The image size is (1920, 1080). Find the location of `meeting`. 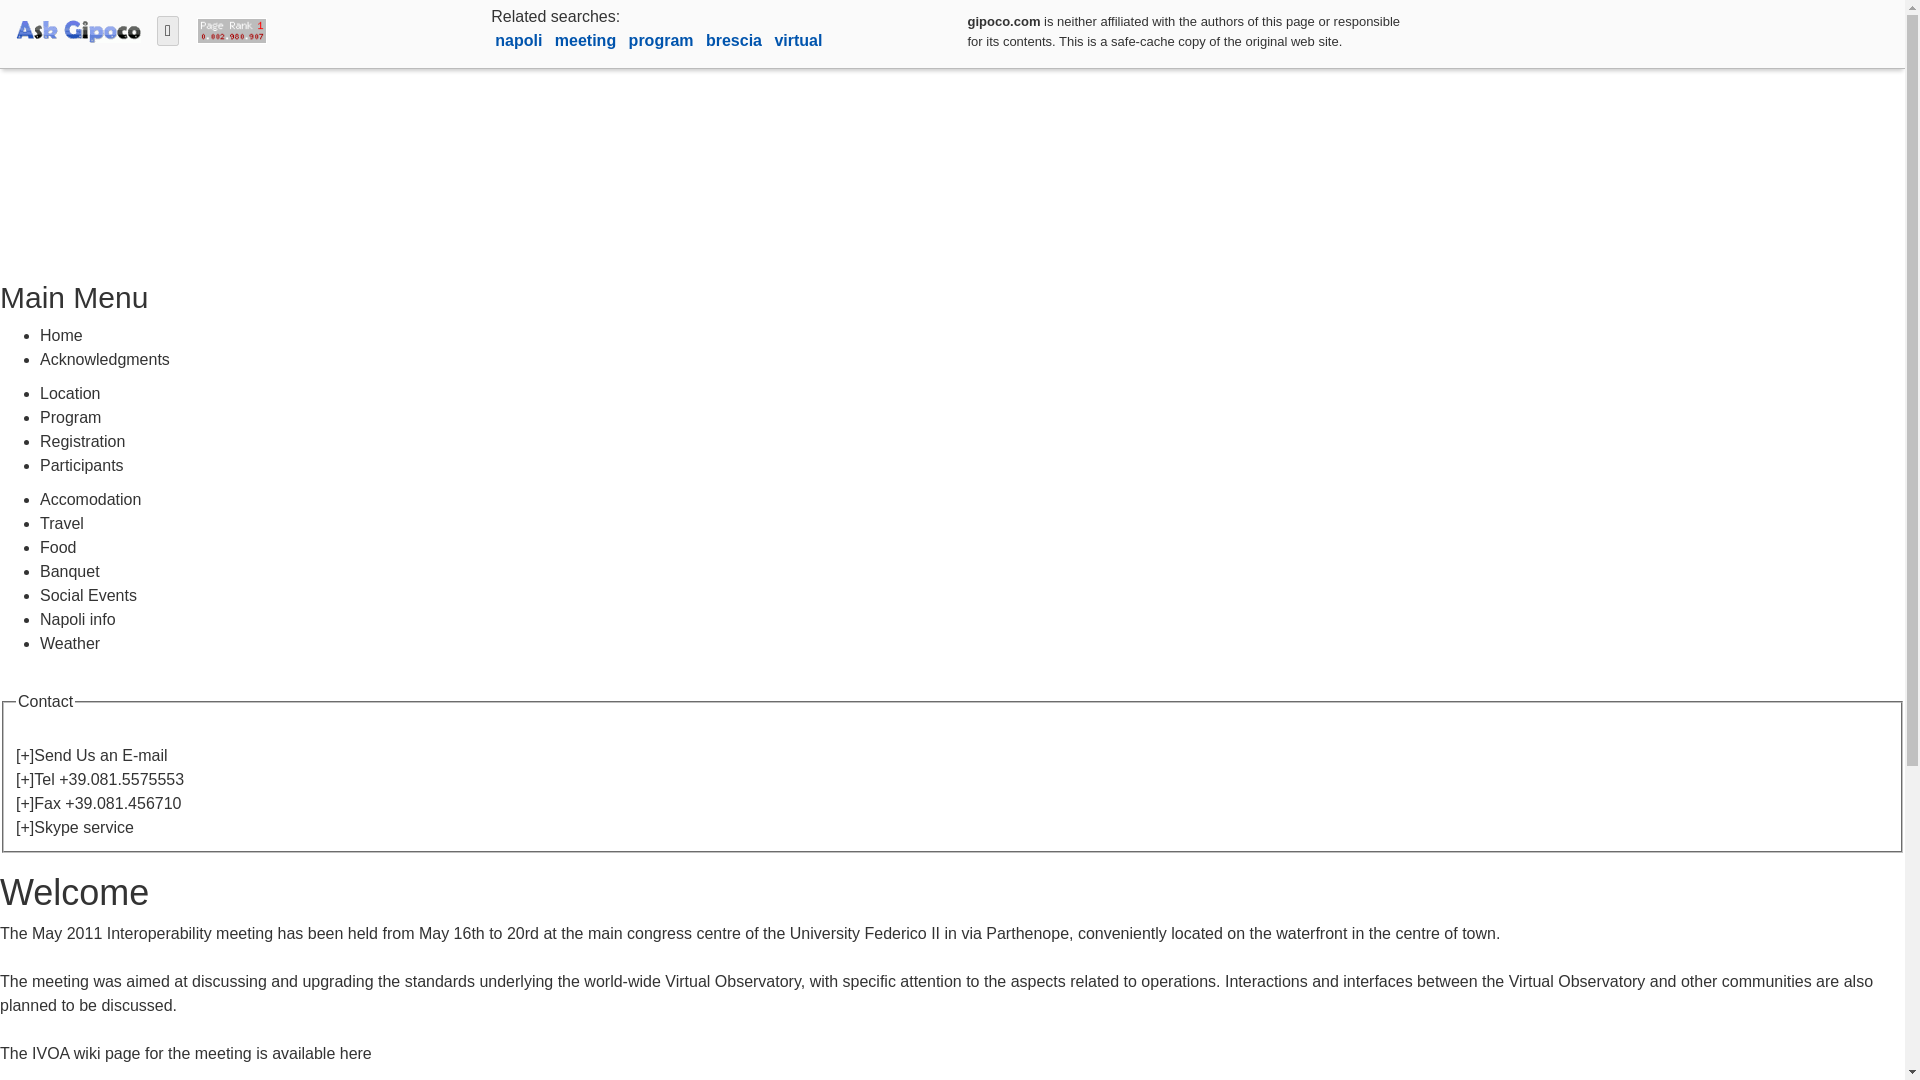

meeting is located at coordinates (587, 40).